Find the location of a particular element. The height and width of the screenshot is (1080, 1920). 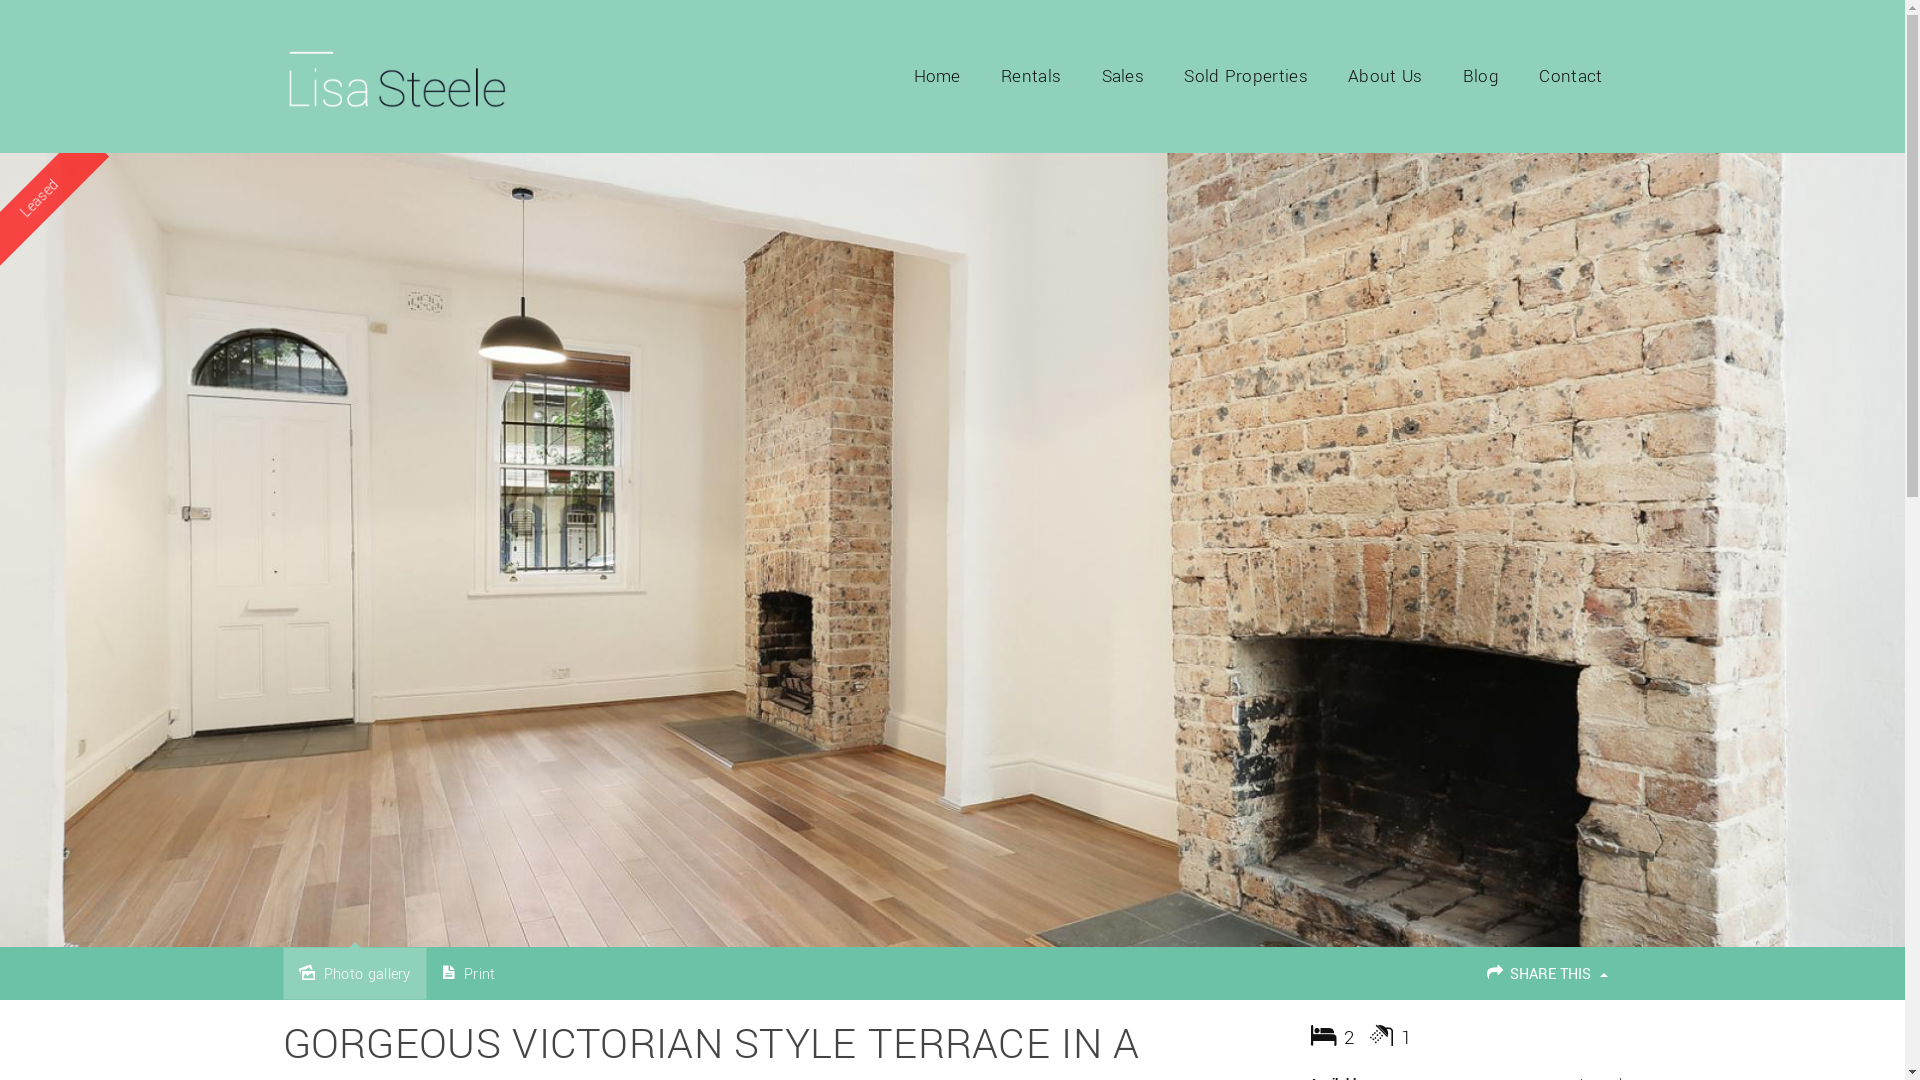

About Us is located at coordinates (1385, 76).